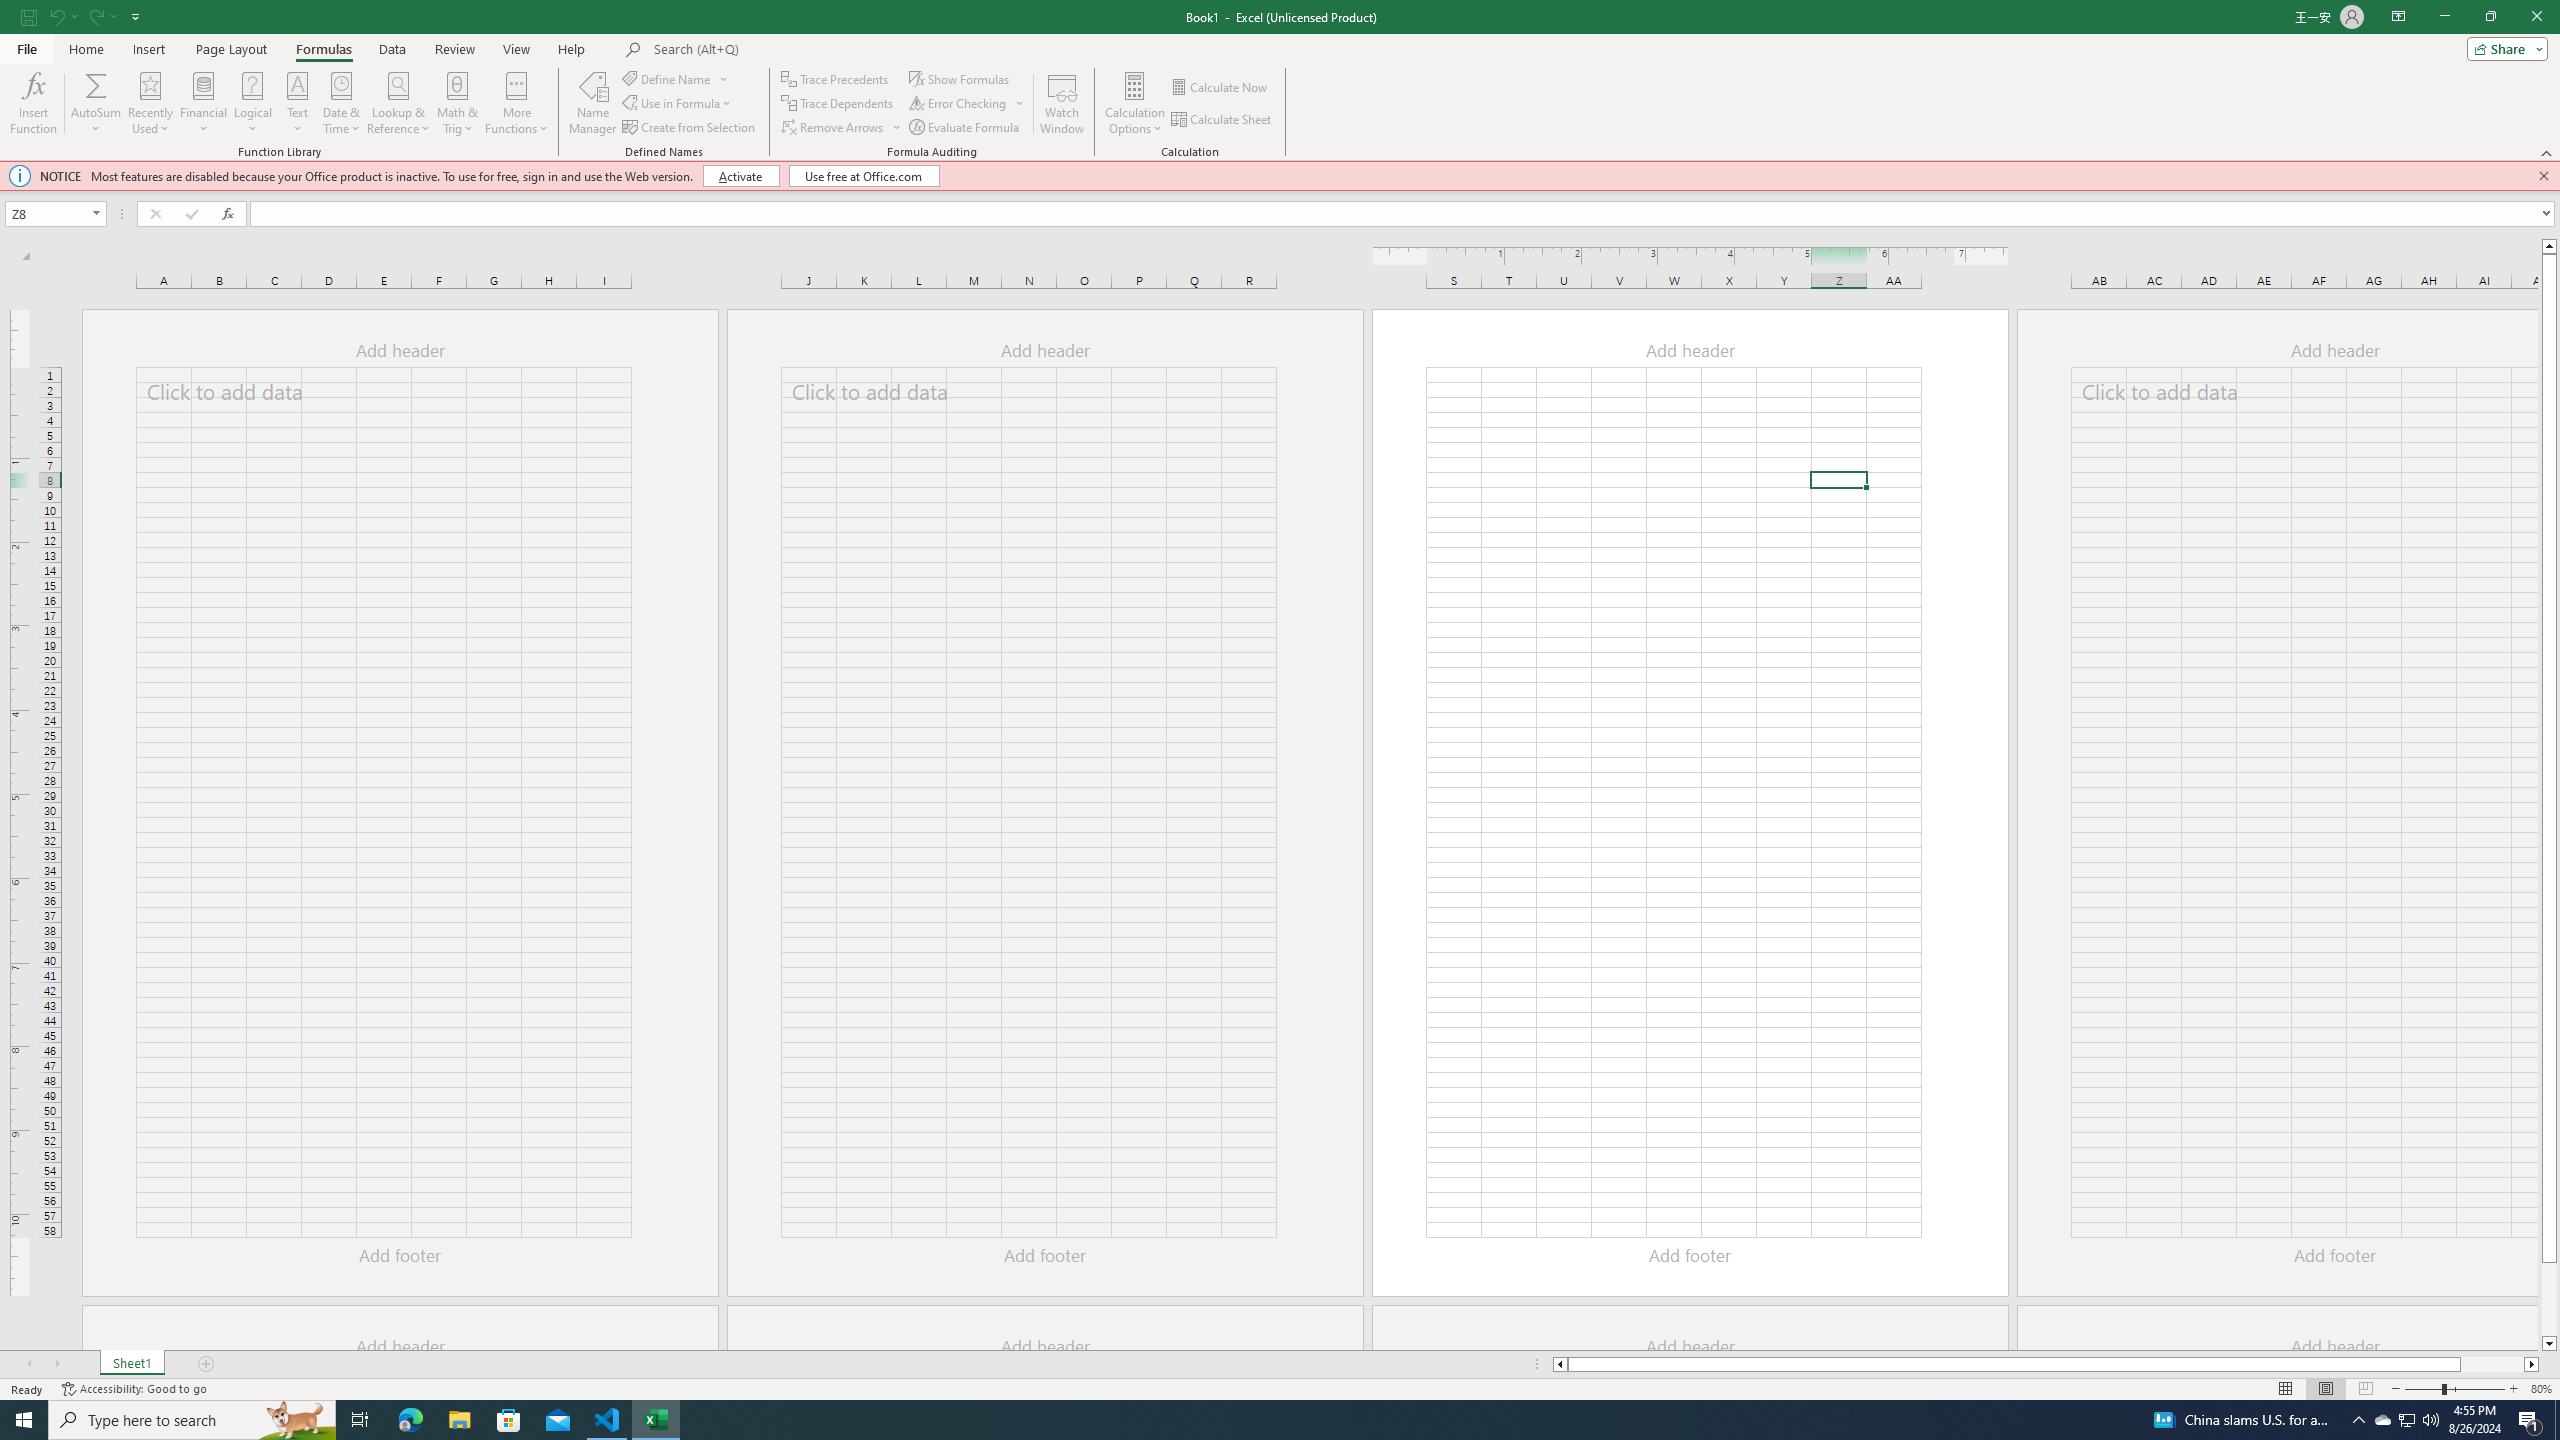  What do you see at coordinates (792, 50) in the screenshot?
I see `Microsoft search` at bounding box center [792, 50].